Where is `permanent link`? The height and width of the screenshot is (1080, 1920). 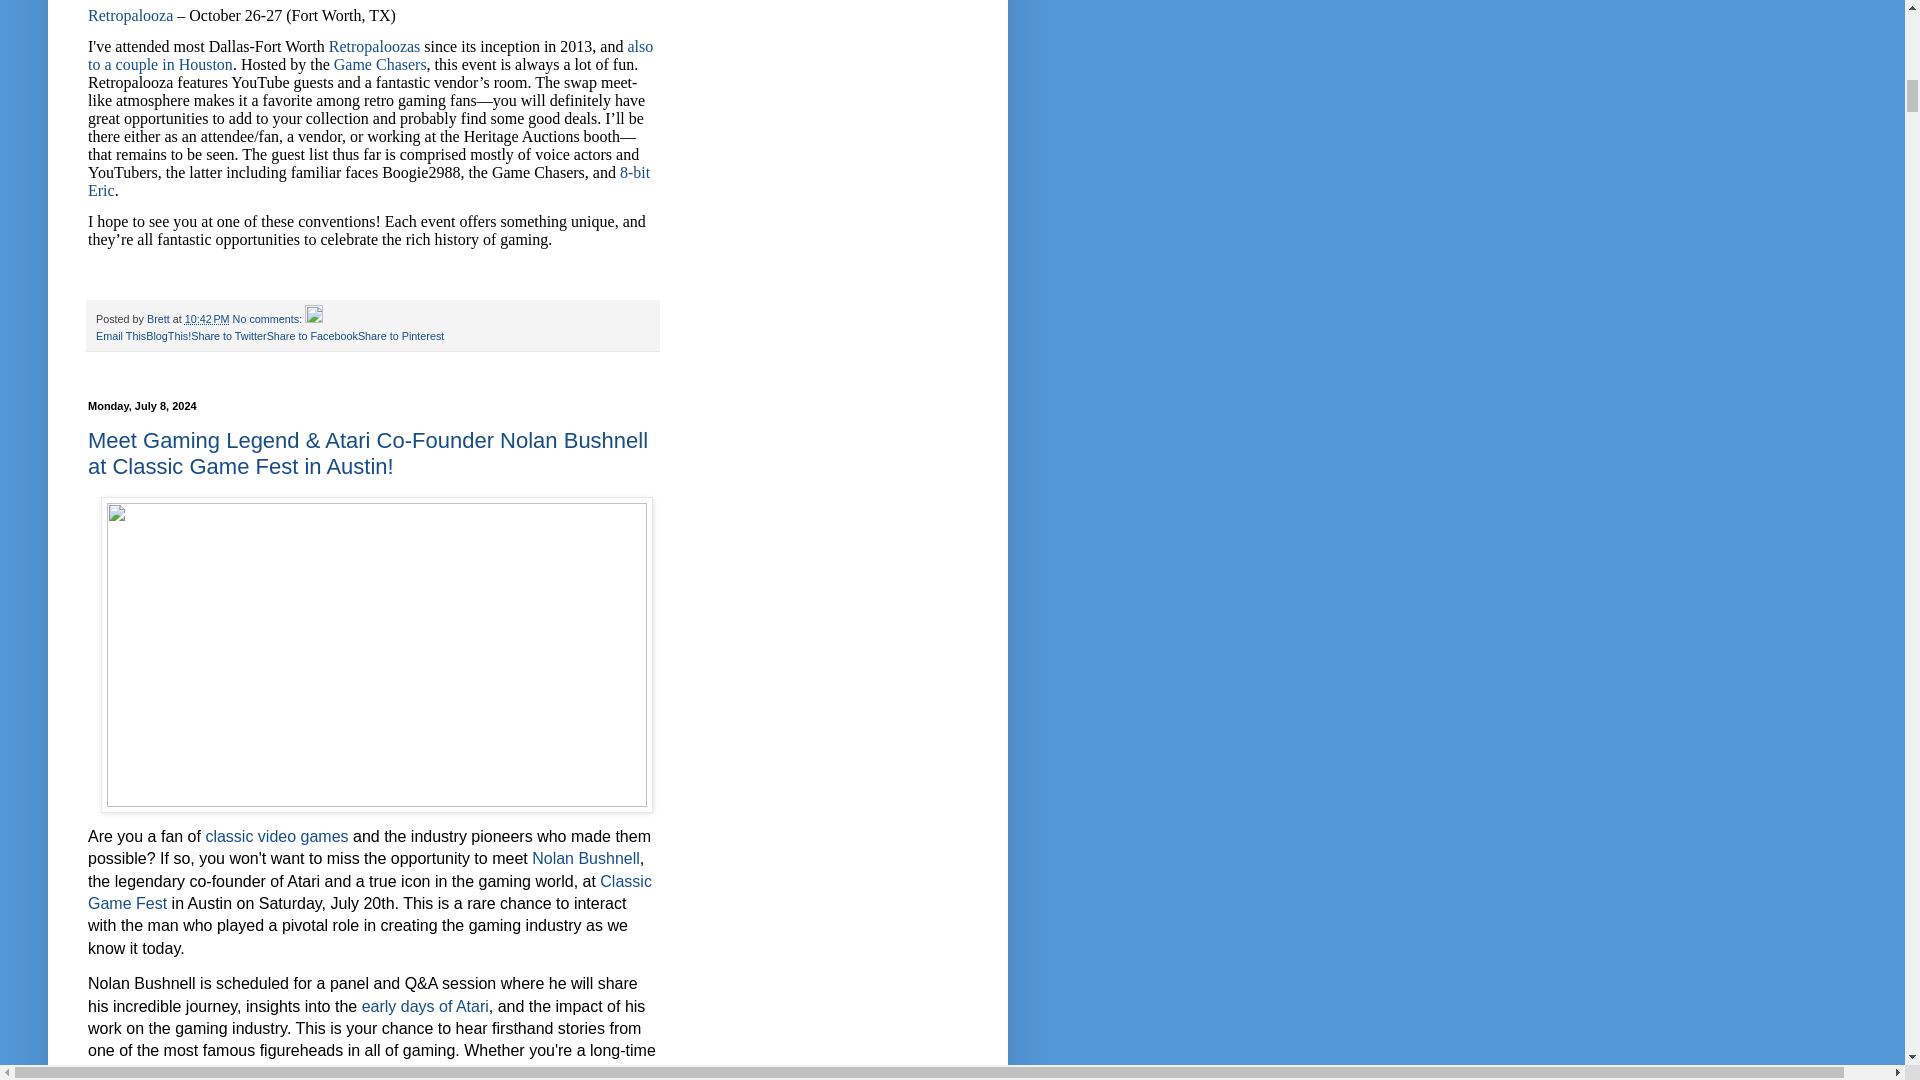 permanent link is located at coordinates (207, 319).